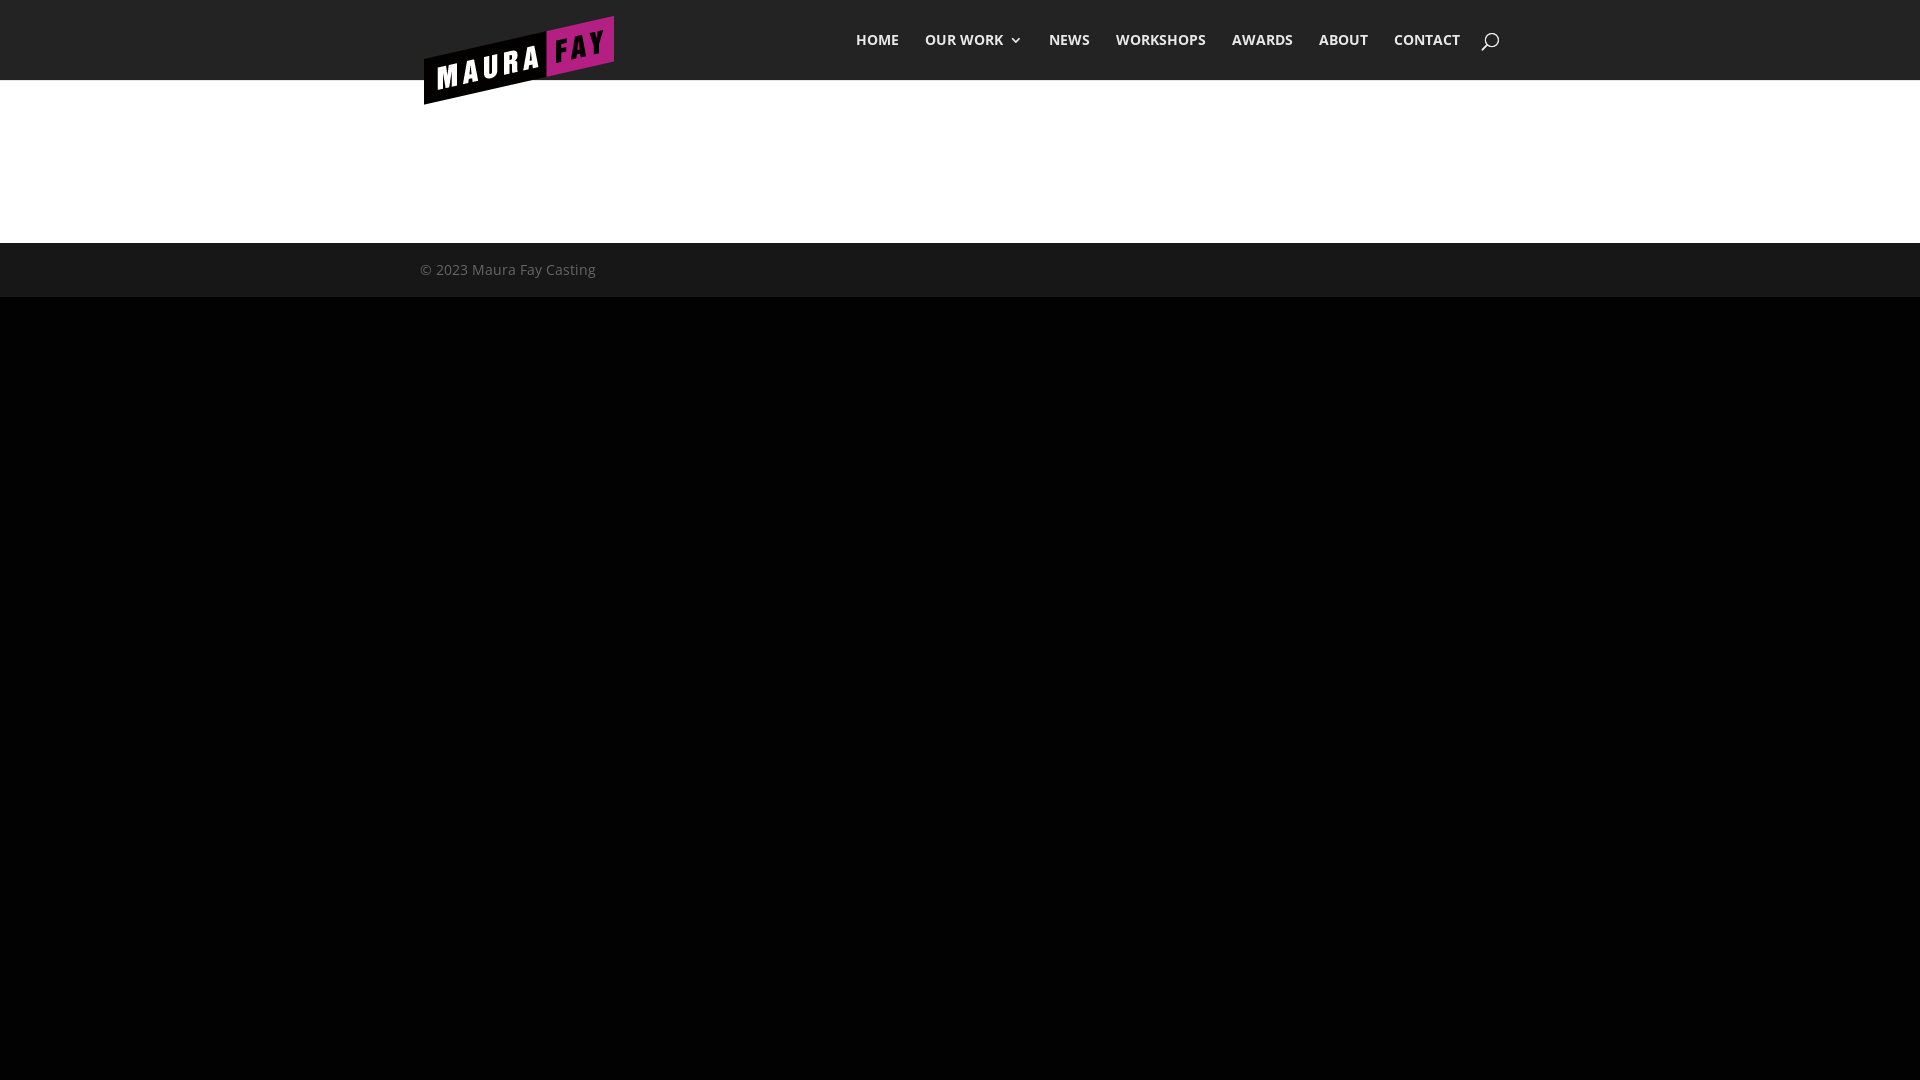 This screenshot has height=1080, width=1920. Describe the element at coordinates (878, 56) in the screenshot. I see `HOME` at that location.